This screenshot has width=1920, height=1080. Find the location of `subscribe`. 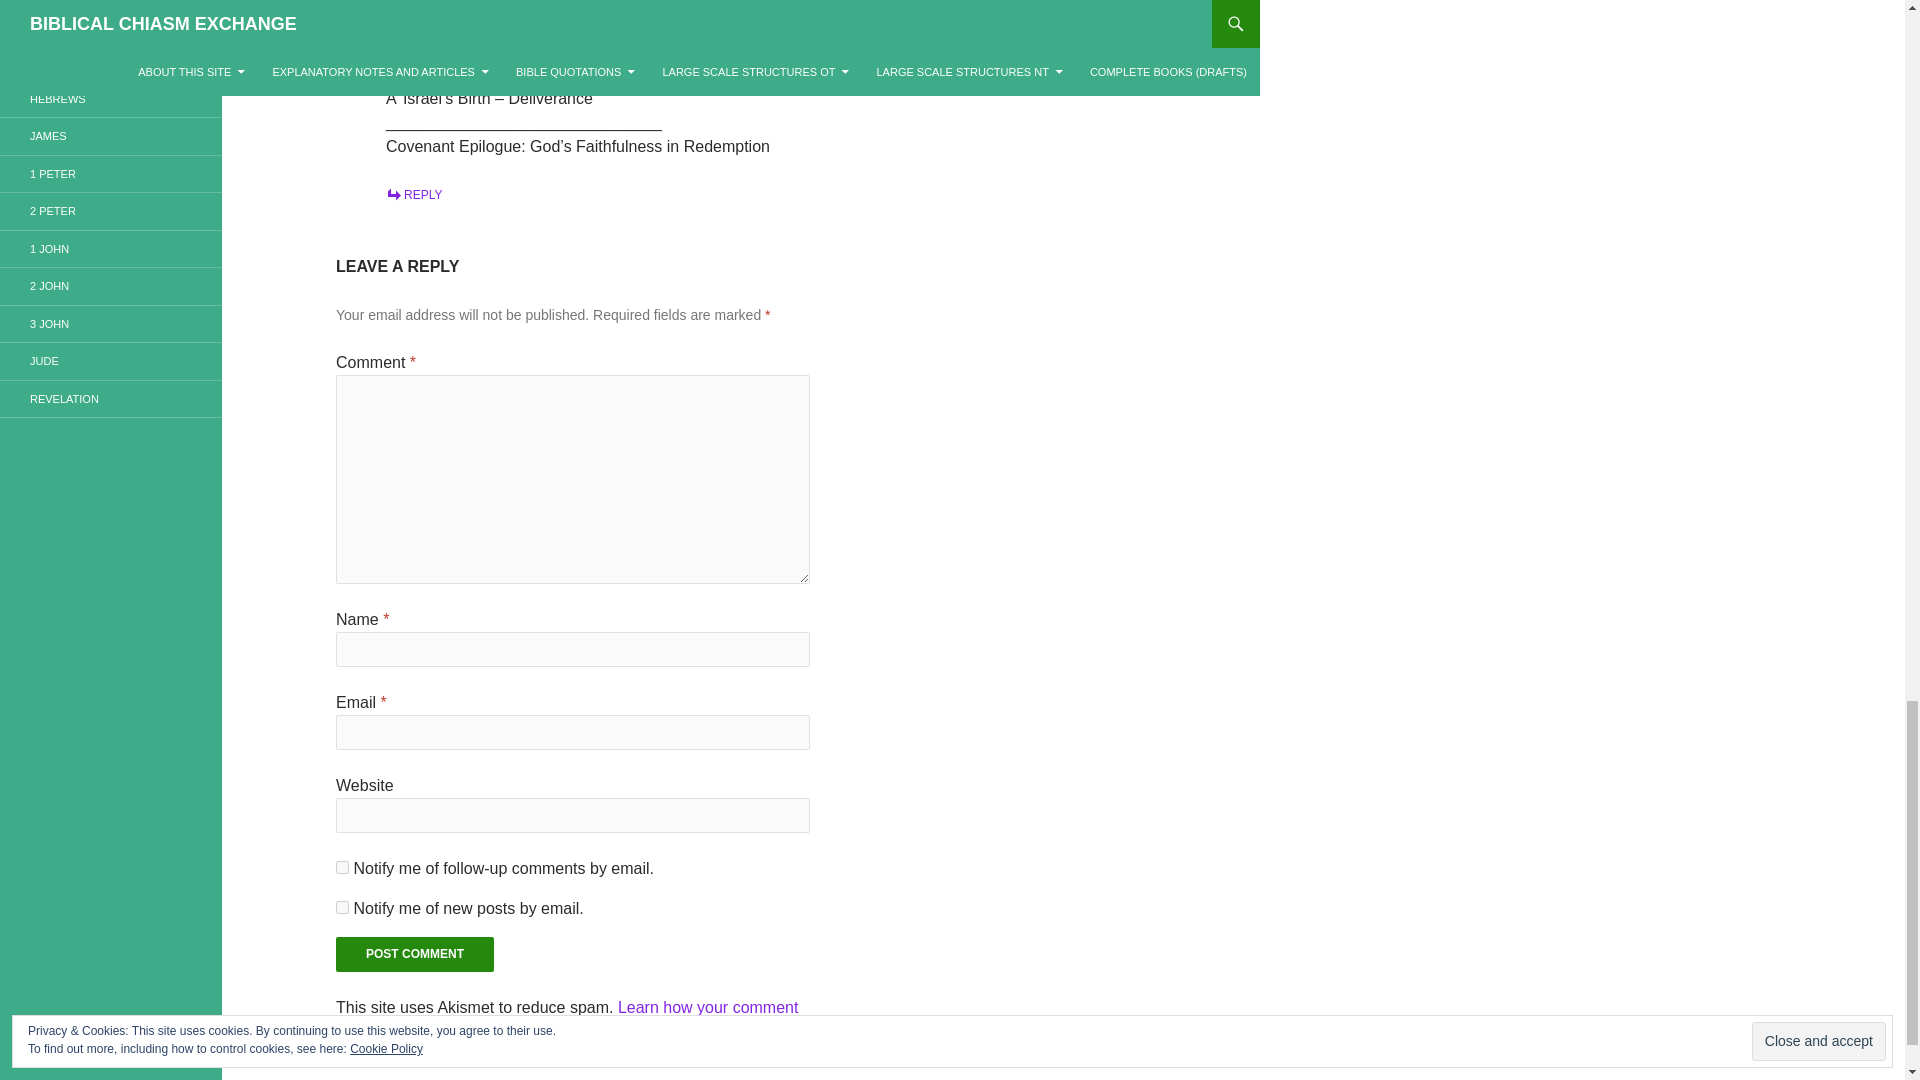

subscribe is located at coordinates (342, 906).